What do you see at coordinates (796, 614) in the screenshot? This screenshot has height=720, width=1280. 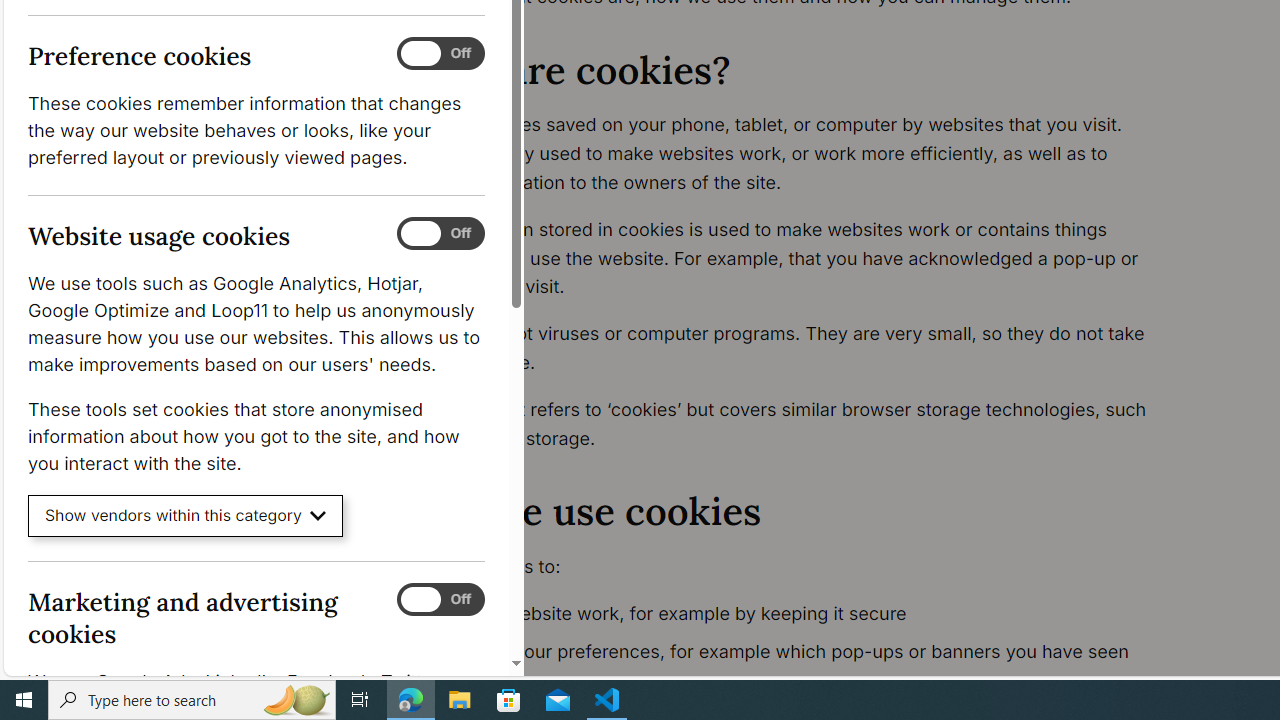 I see `make our website work, for example by keeping it secure` at bounding box center [796, 614].